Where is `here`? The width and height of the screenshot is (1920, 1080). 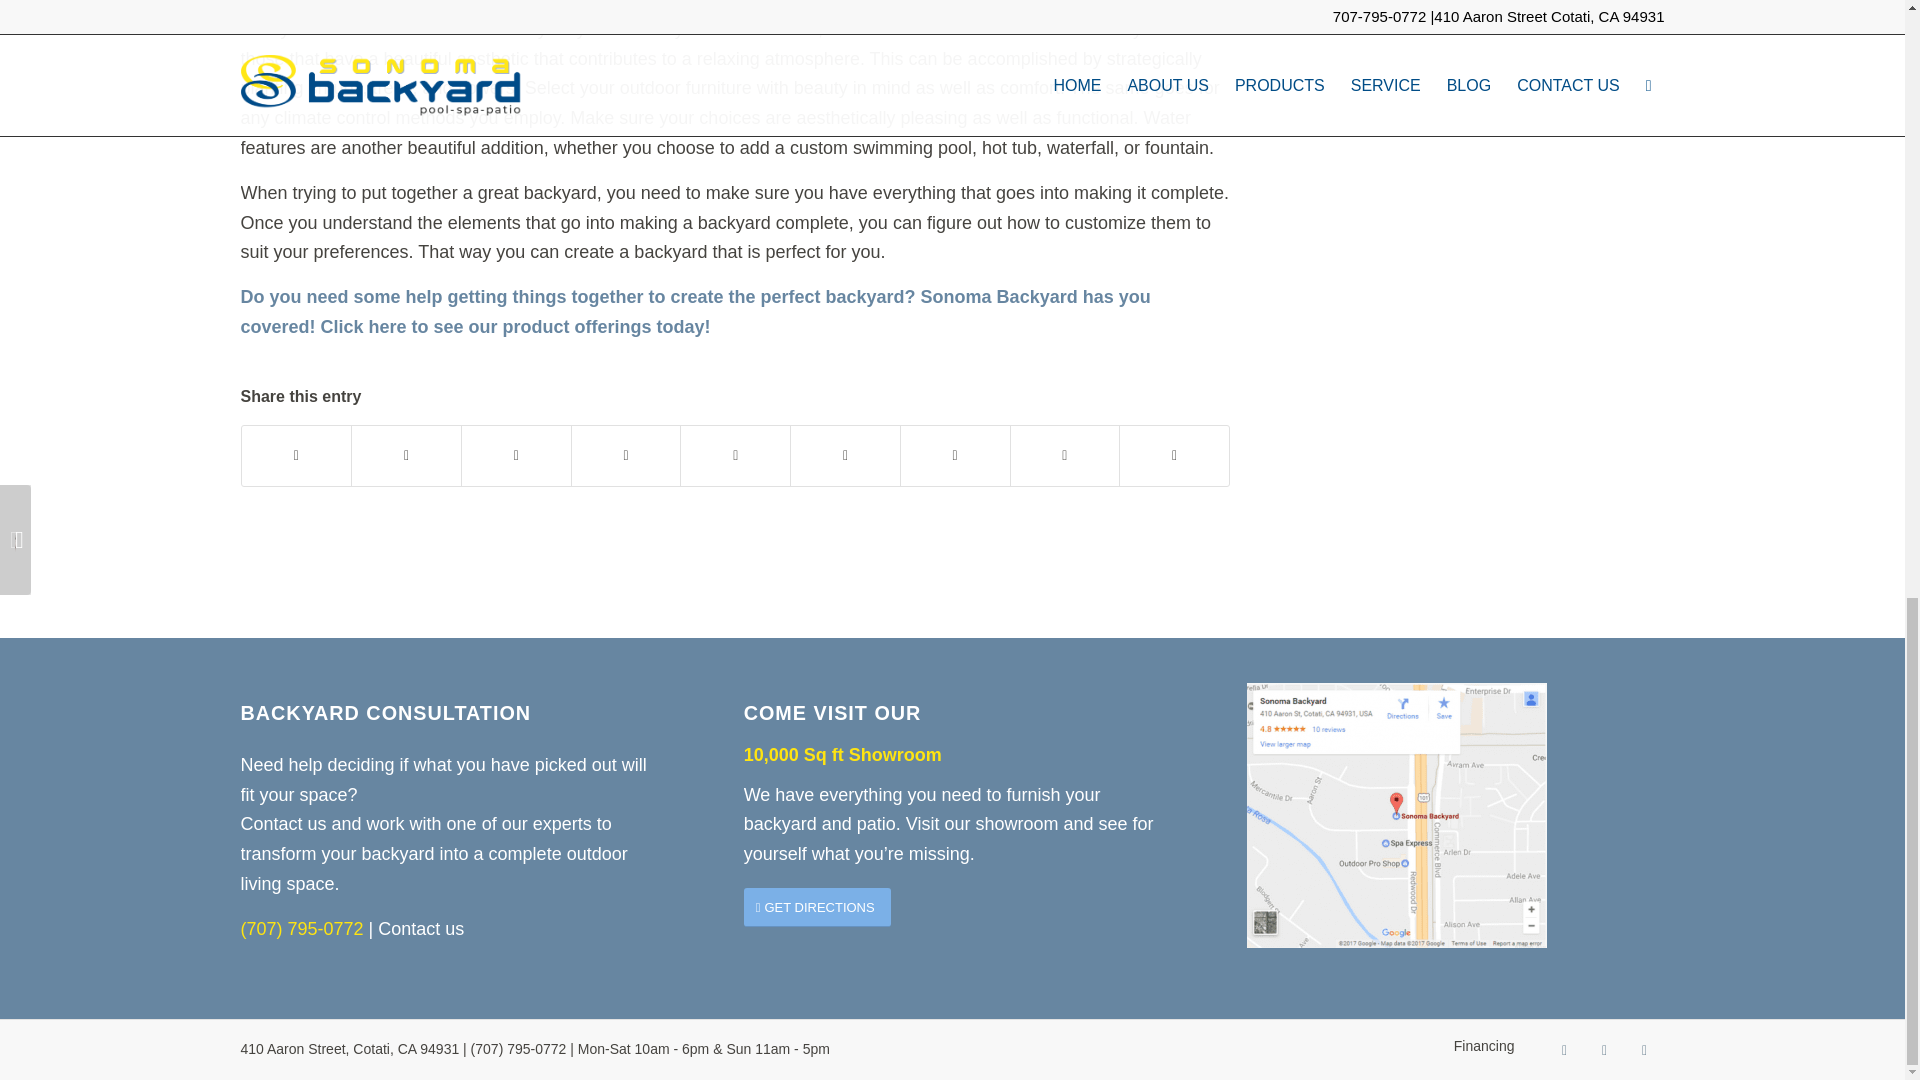 here is located at coordinates (388, 326).